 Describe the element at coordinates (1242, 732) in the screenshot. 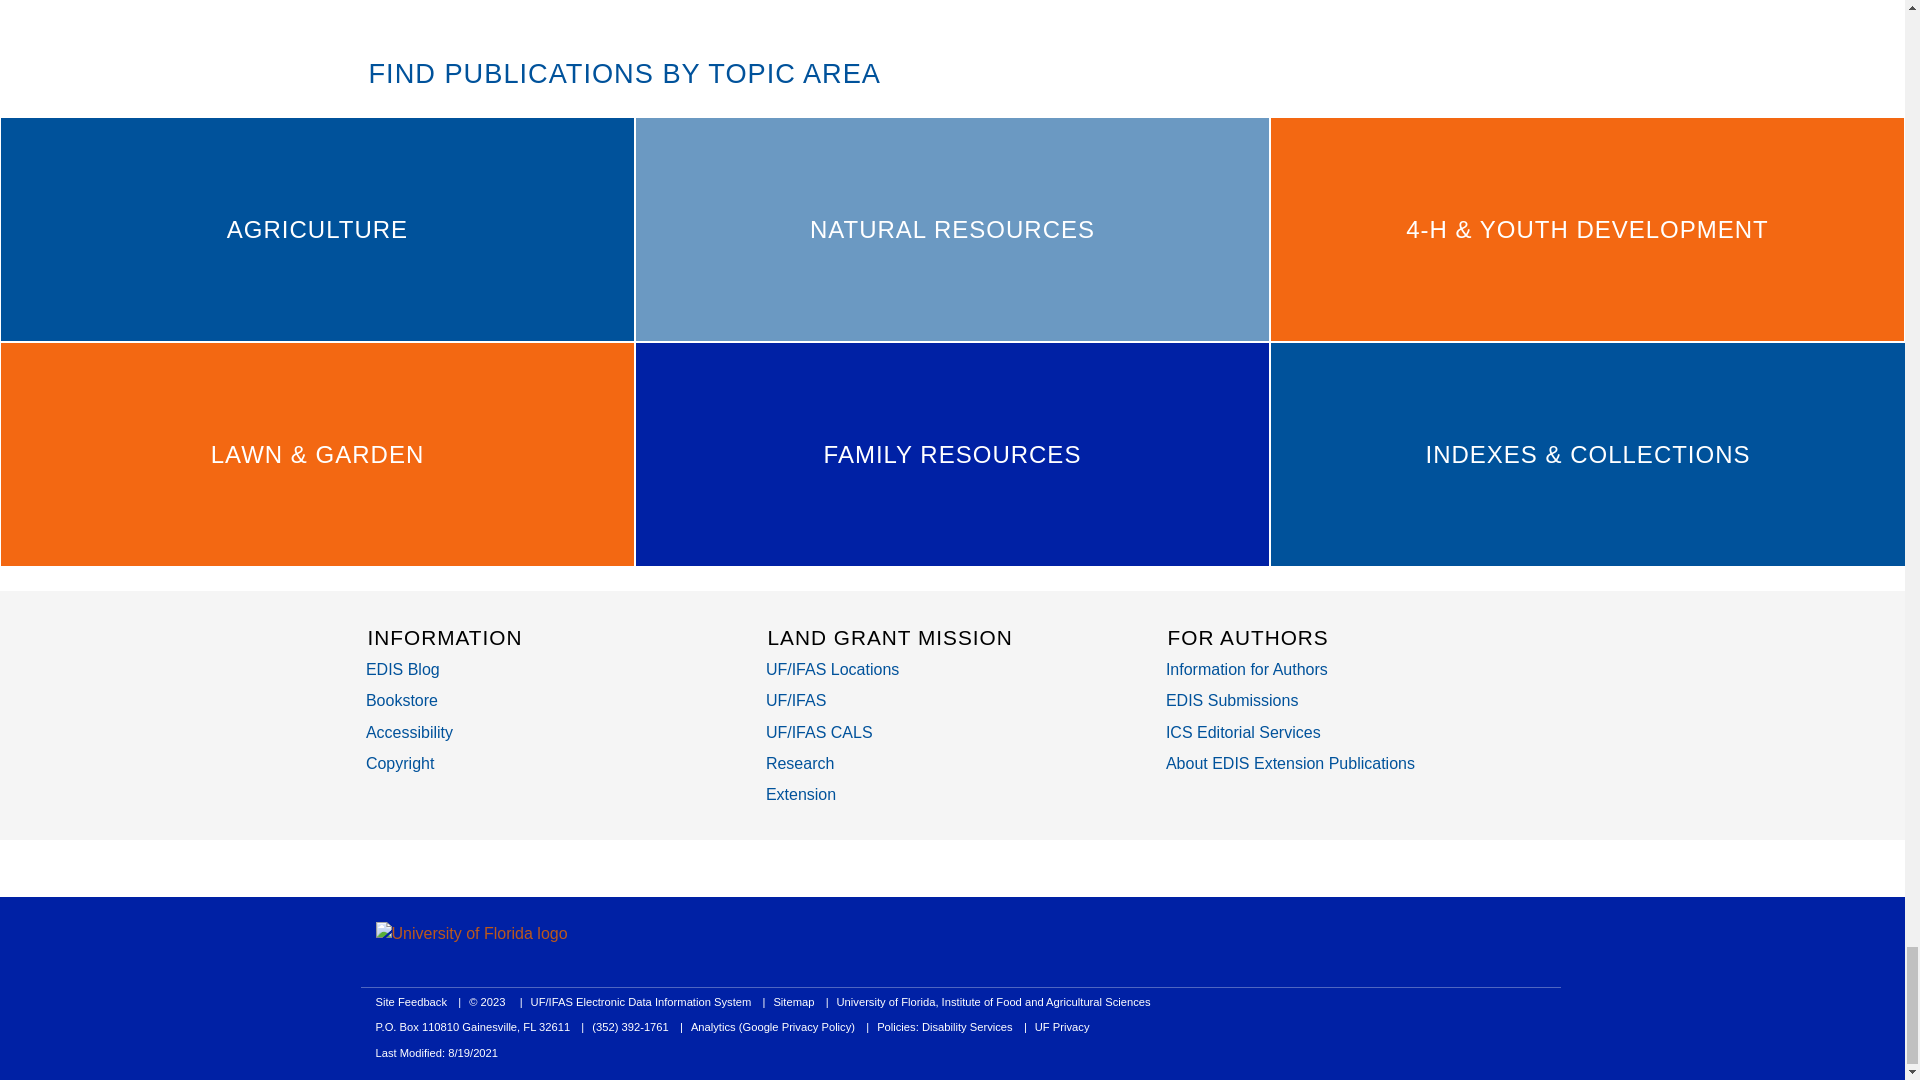

I see `ICS Editorial Services` at that location.